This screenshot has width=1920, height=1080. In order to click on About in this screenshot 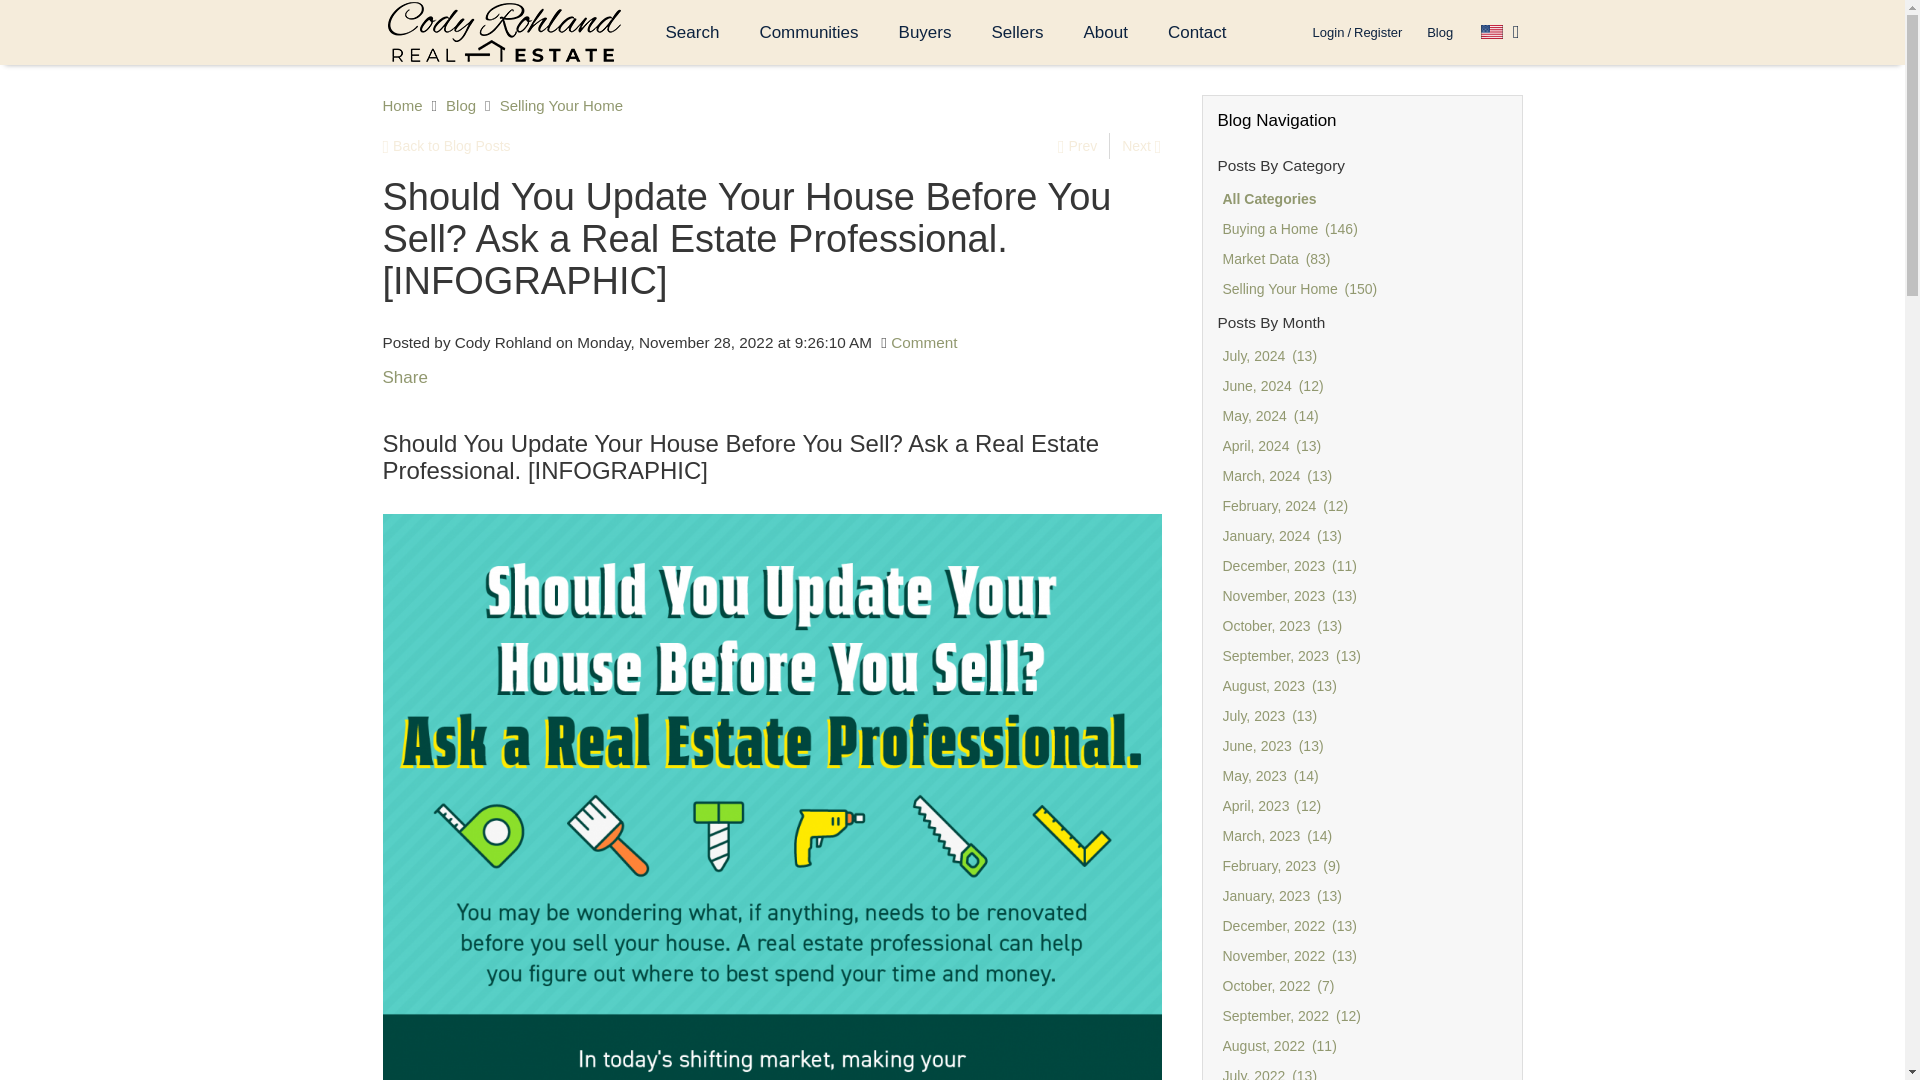, I will do `click(1104, 32)`.